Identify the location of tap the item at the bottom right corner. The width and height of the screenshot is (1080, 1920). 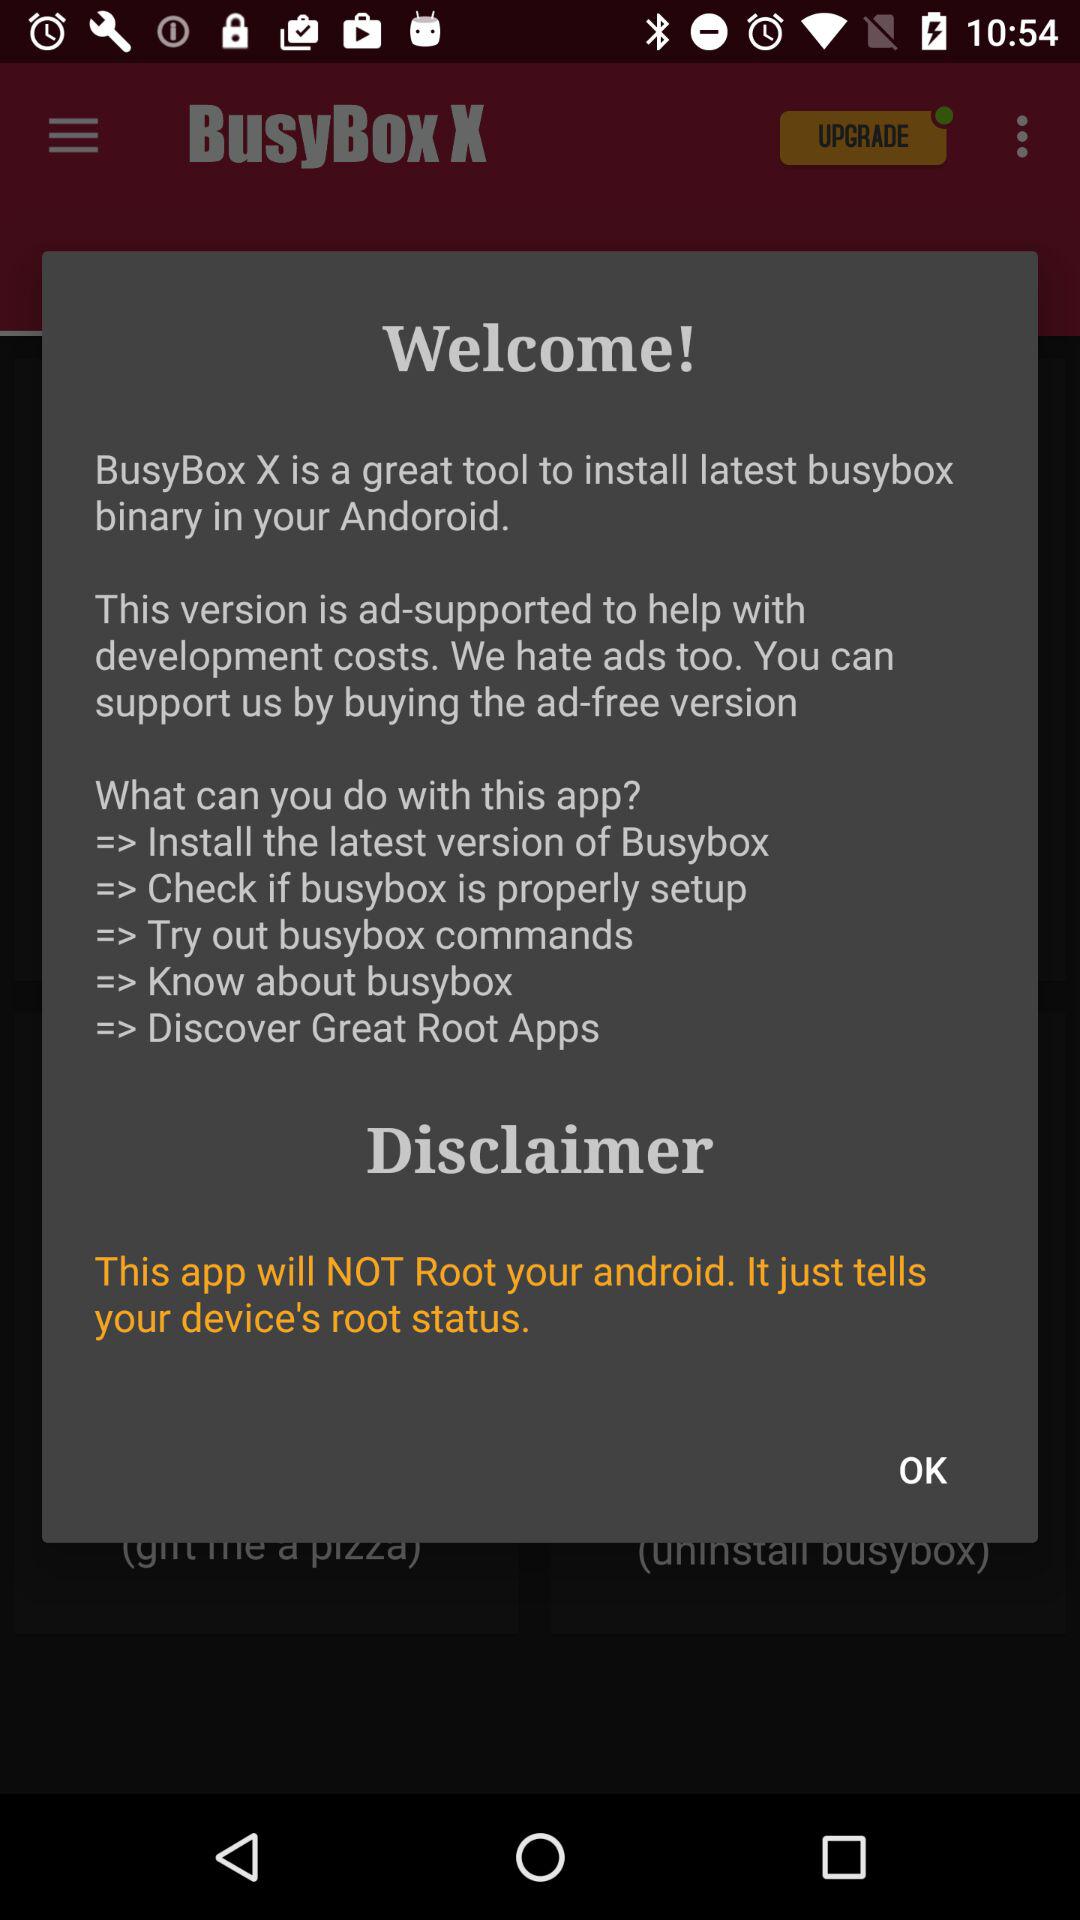
(922, 1469).